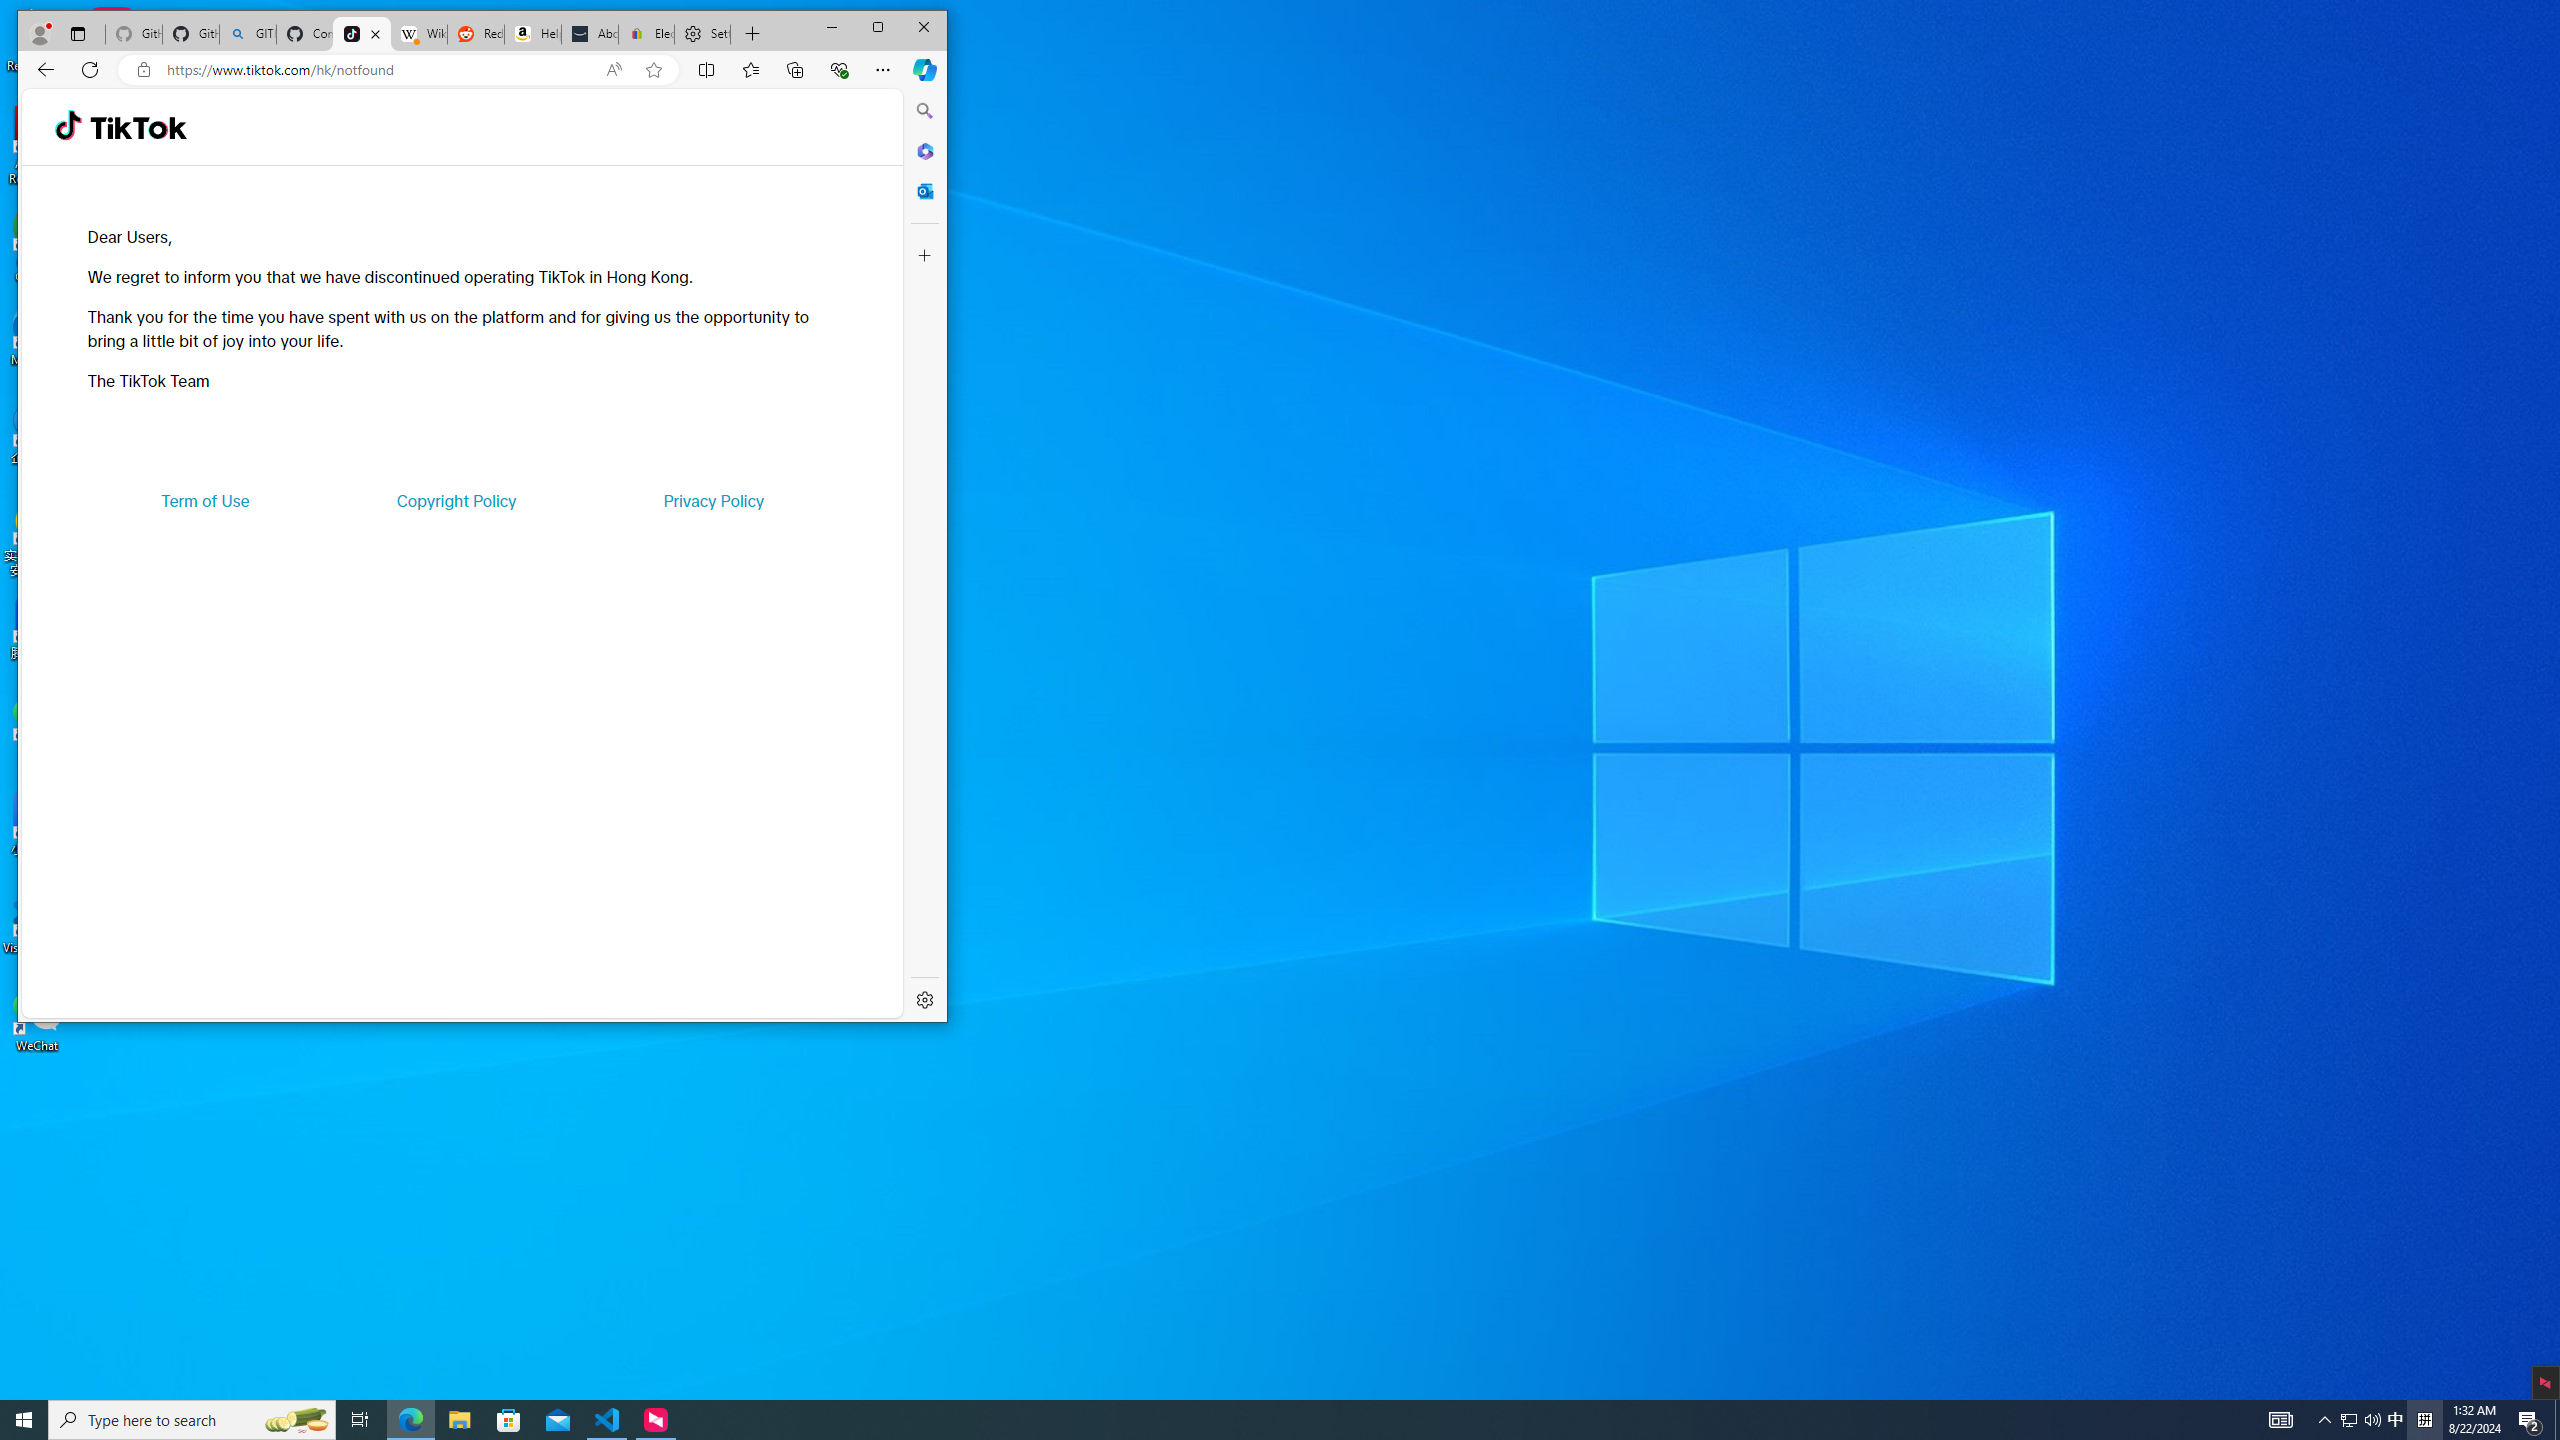 Image resolution: width=2560 pixels, height=1440 pixels. Describe the element at coordinates (296, 1420) in the screenshot. I see `Search highlights icon opens search home window` at that location.